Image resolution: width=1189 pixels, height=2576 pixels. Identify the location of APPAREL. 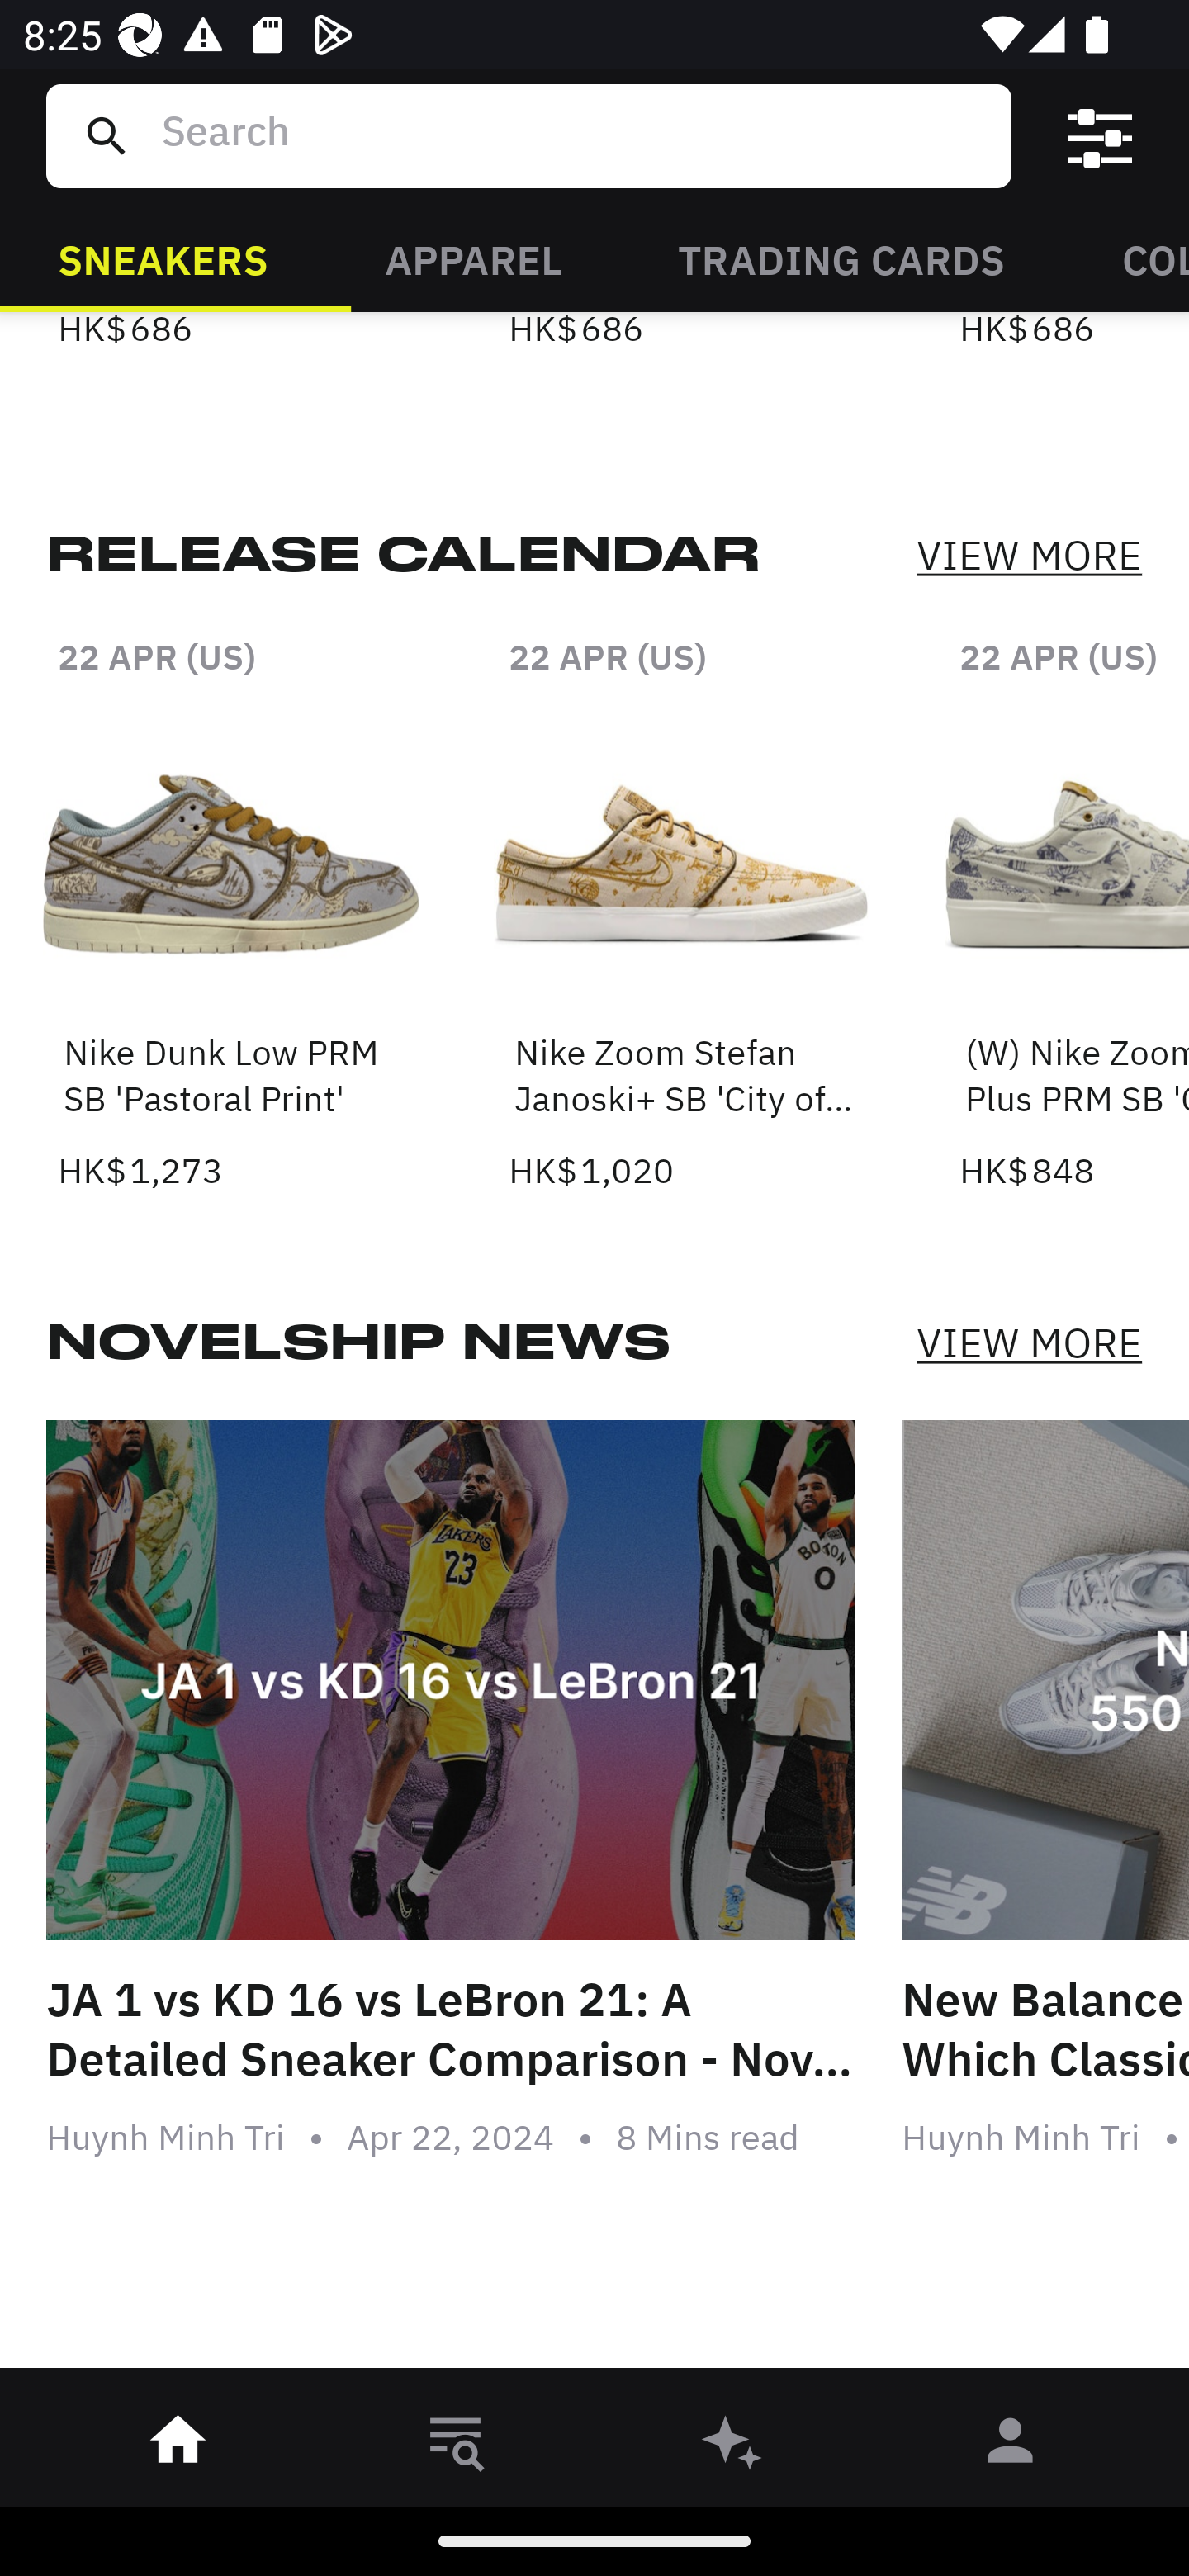
(472, 258).